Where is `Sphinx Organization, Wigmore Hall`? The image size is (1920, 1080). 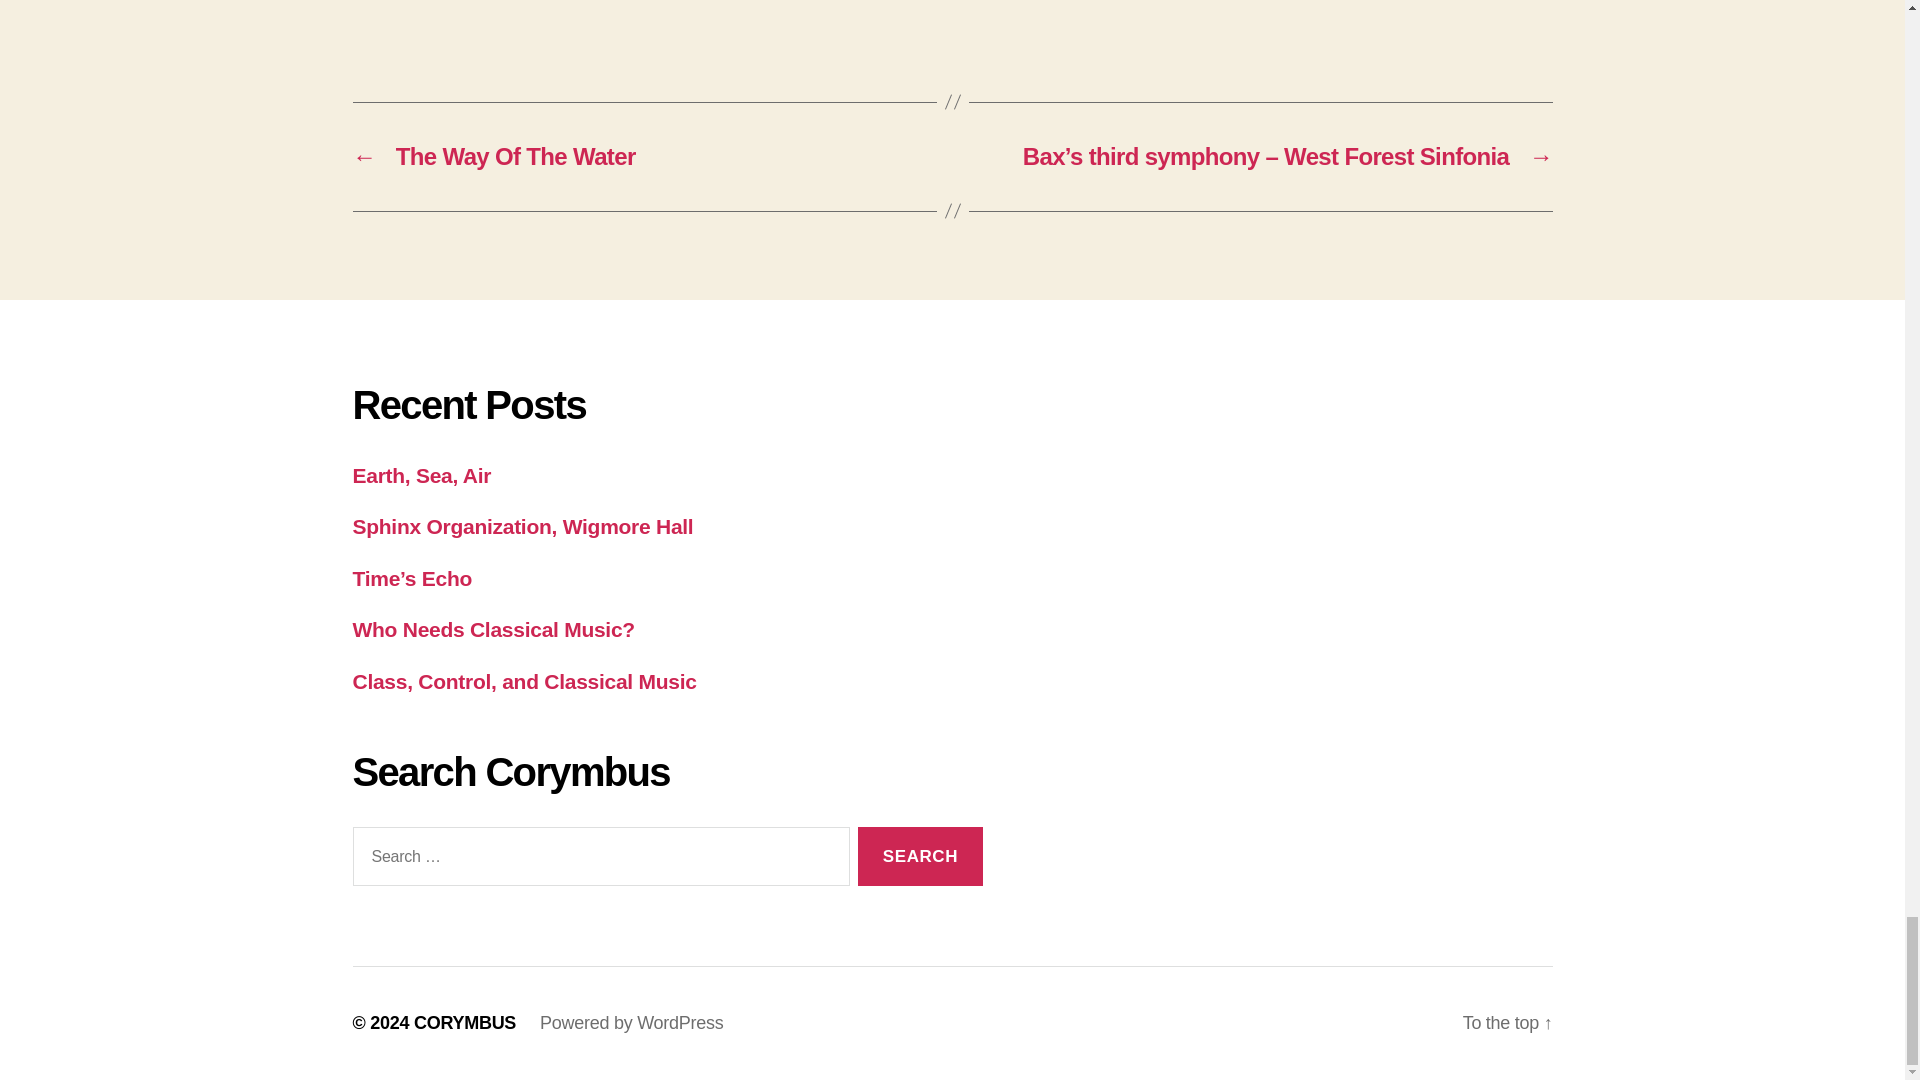 Sphinx Organization, Wigmore Hall is located at coordinates (522, 526).